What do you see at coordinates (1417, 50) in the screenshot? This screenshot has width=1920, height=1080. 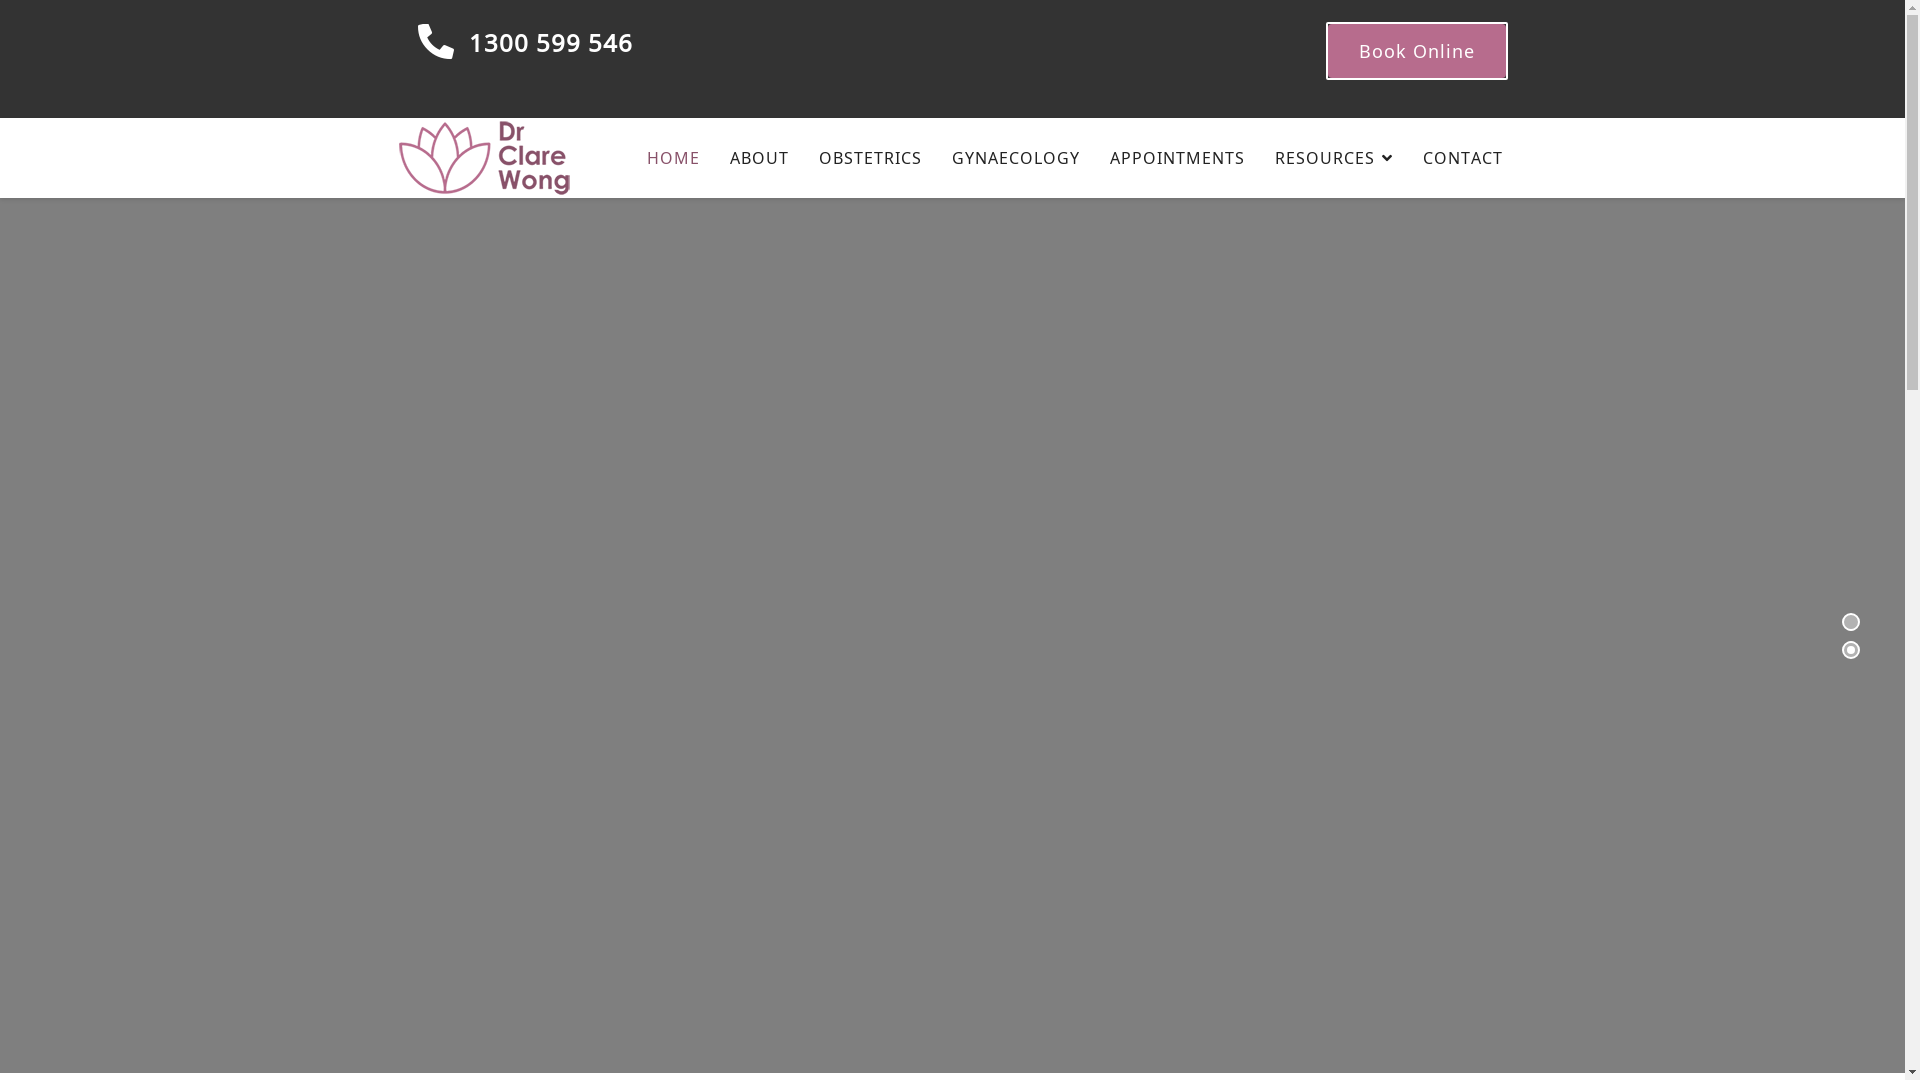 I see `Book Online` at bounding box center [1417, 50].